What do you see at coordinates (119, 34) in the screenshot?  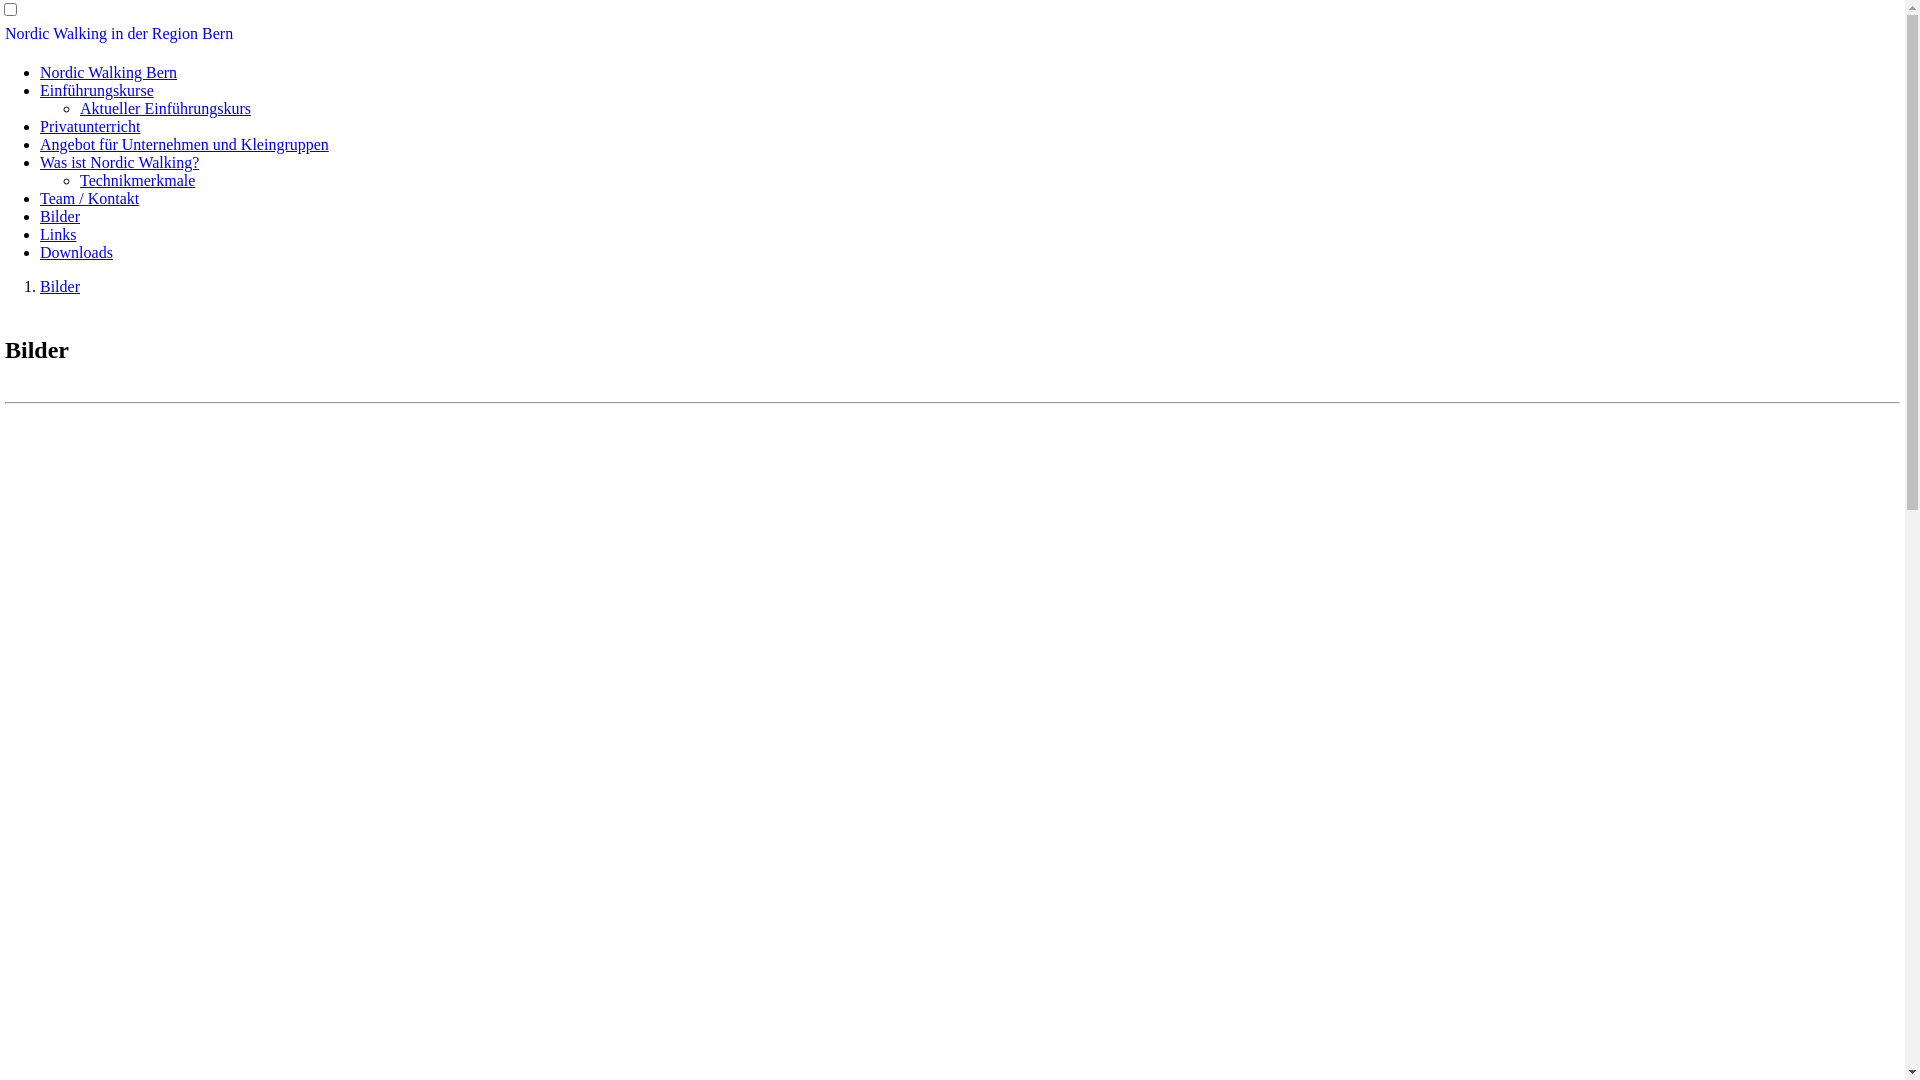 I see `Nordic Walking in der Region Bern` at bounding box center [119, 34].